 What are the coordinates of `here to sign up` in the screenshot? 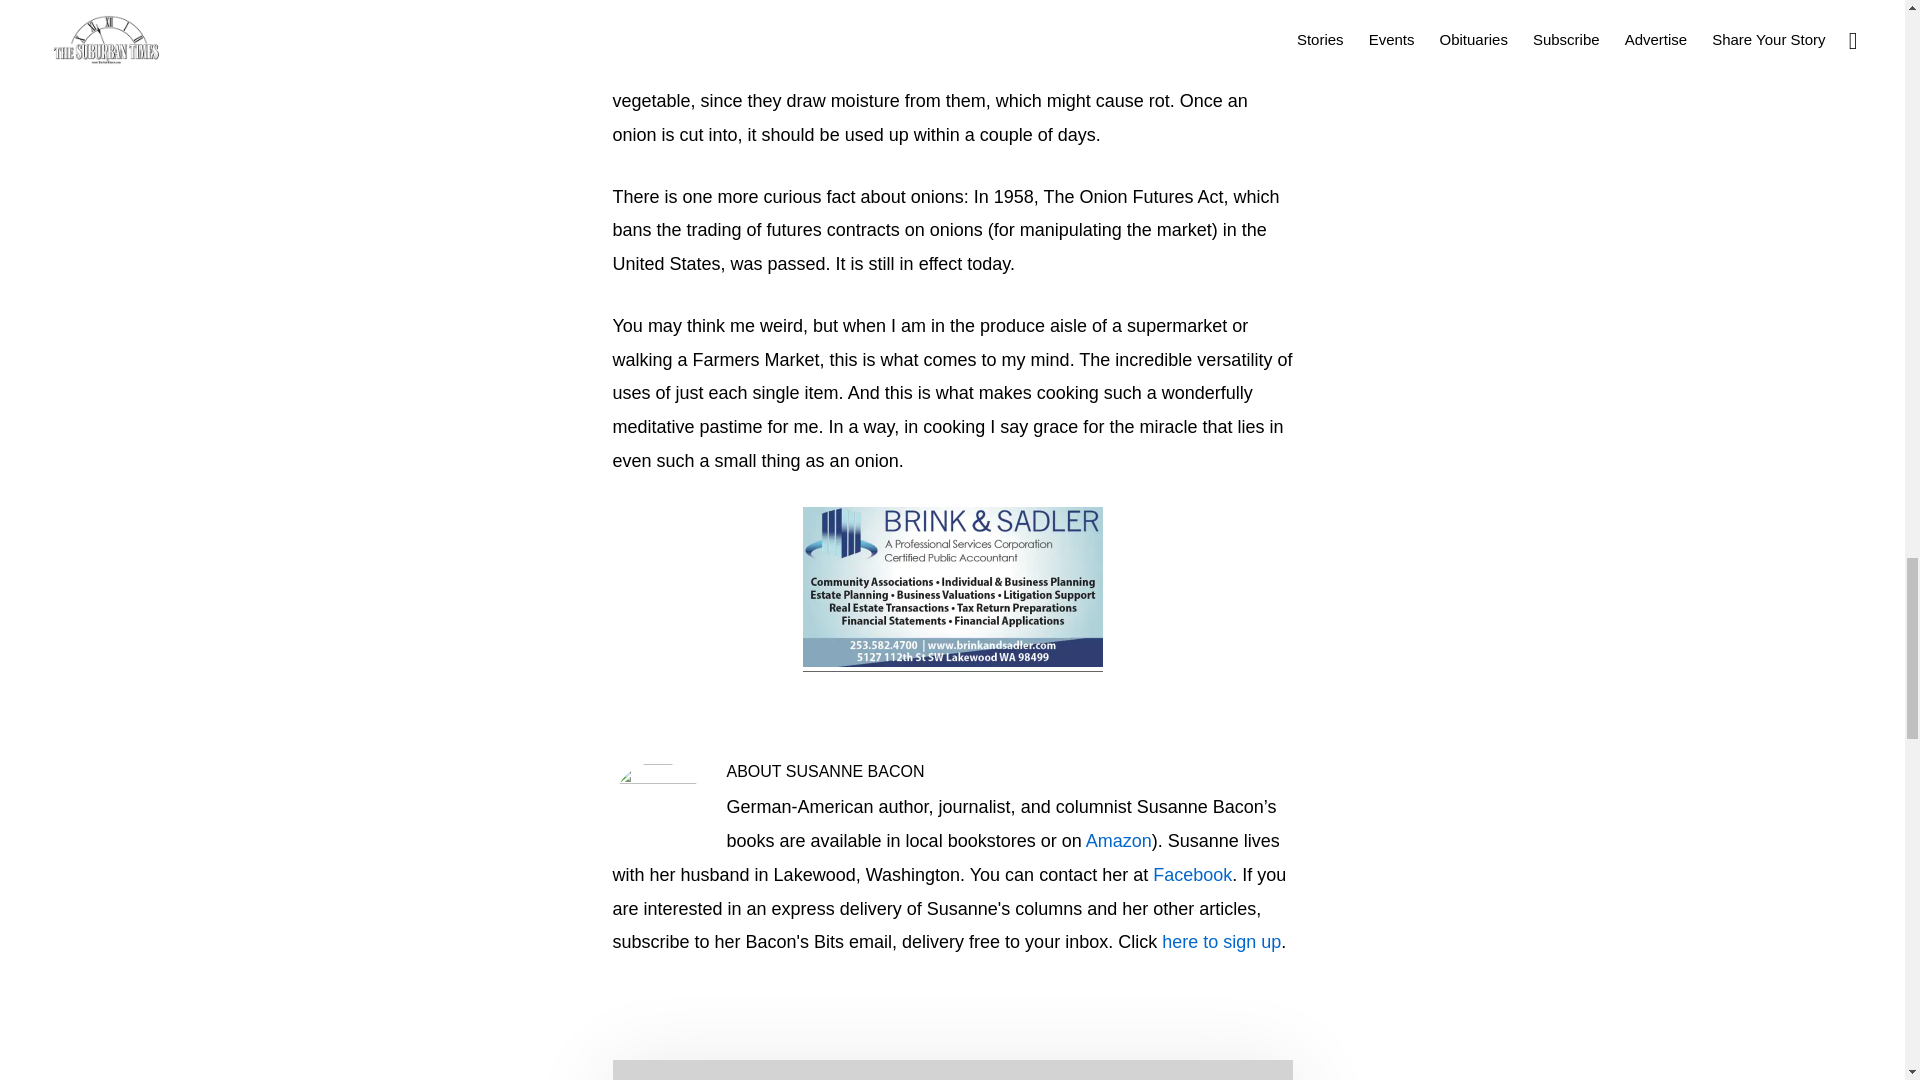 It's located at (1220, 942).